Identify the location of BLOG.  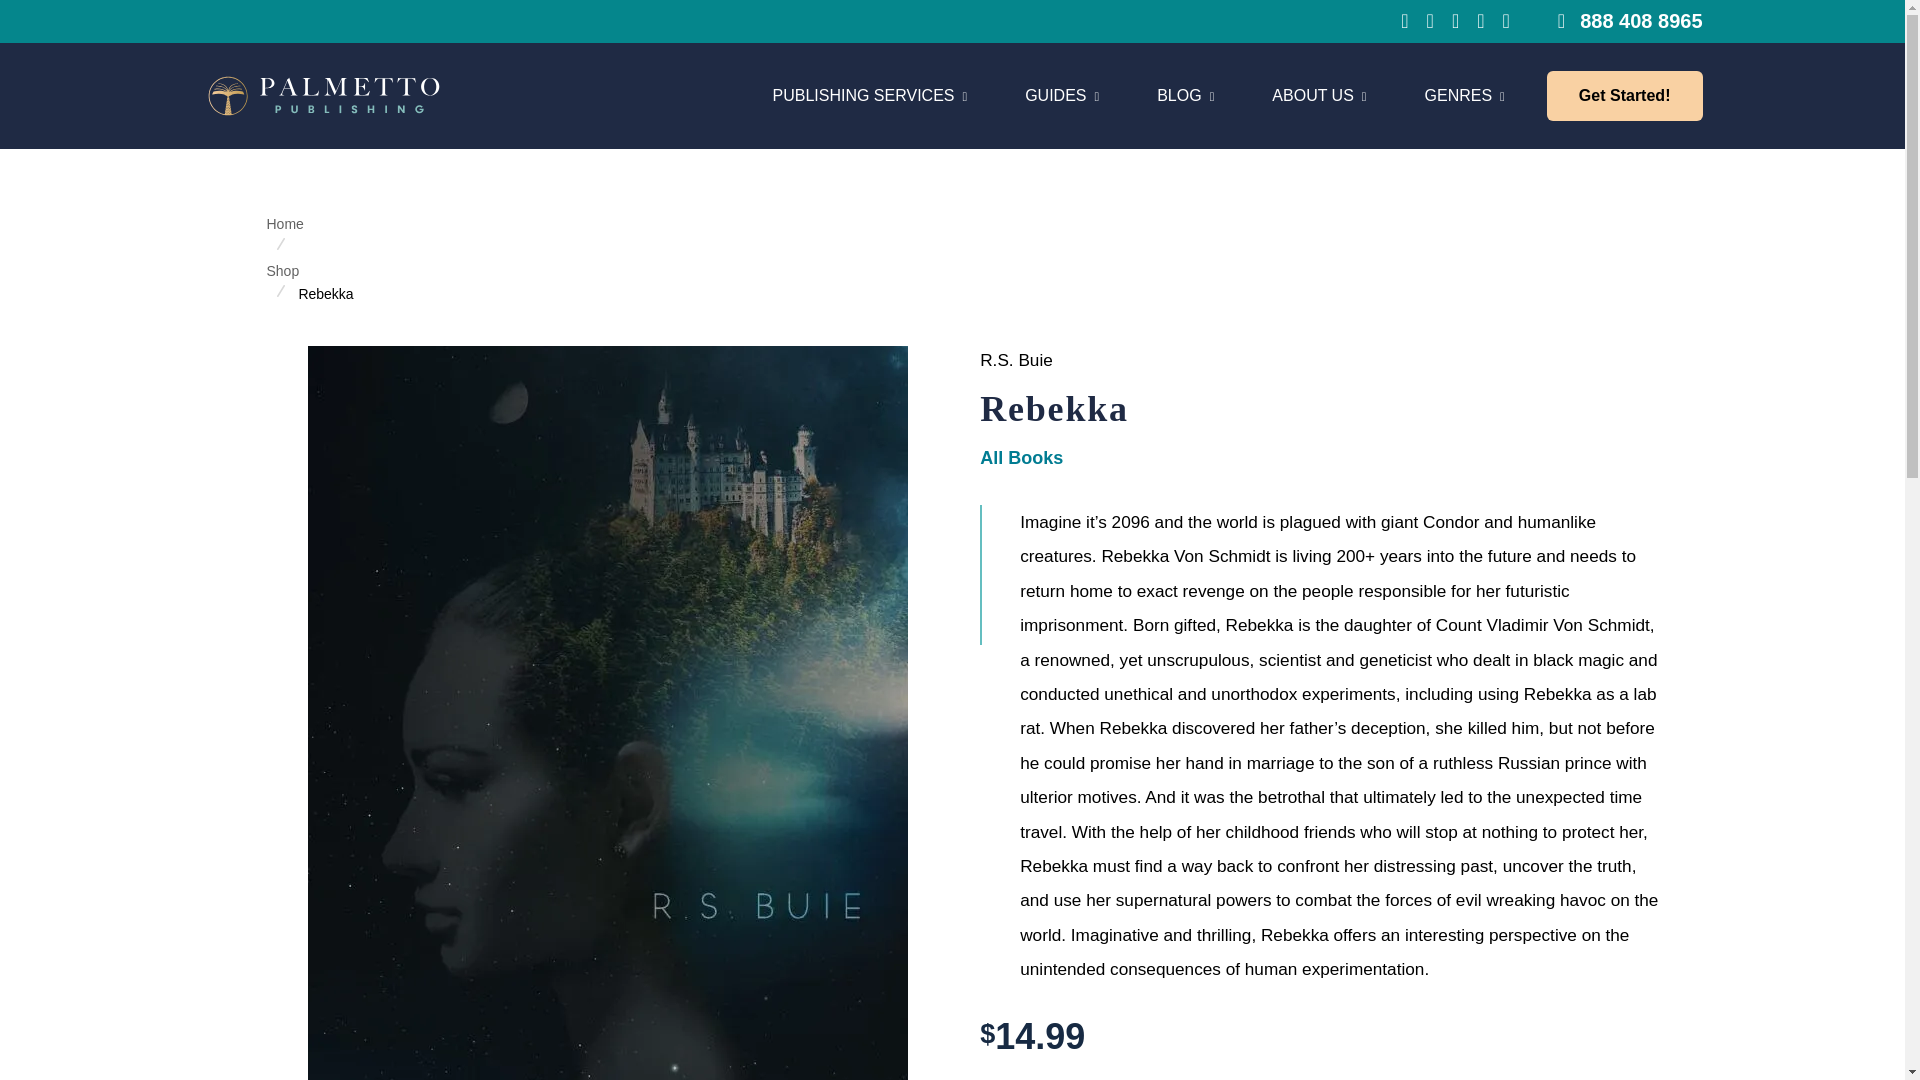
(869, 96).